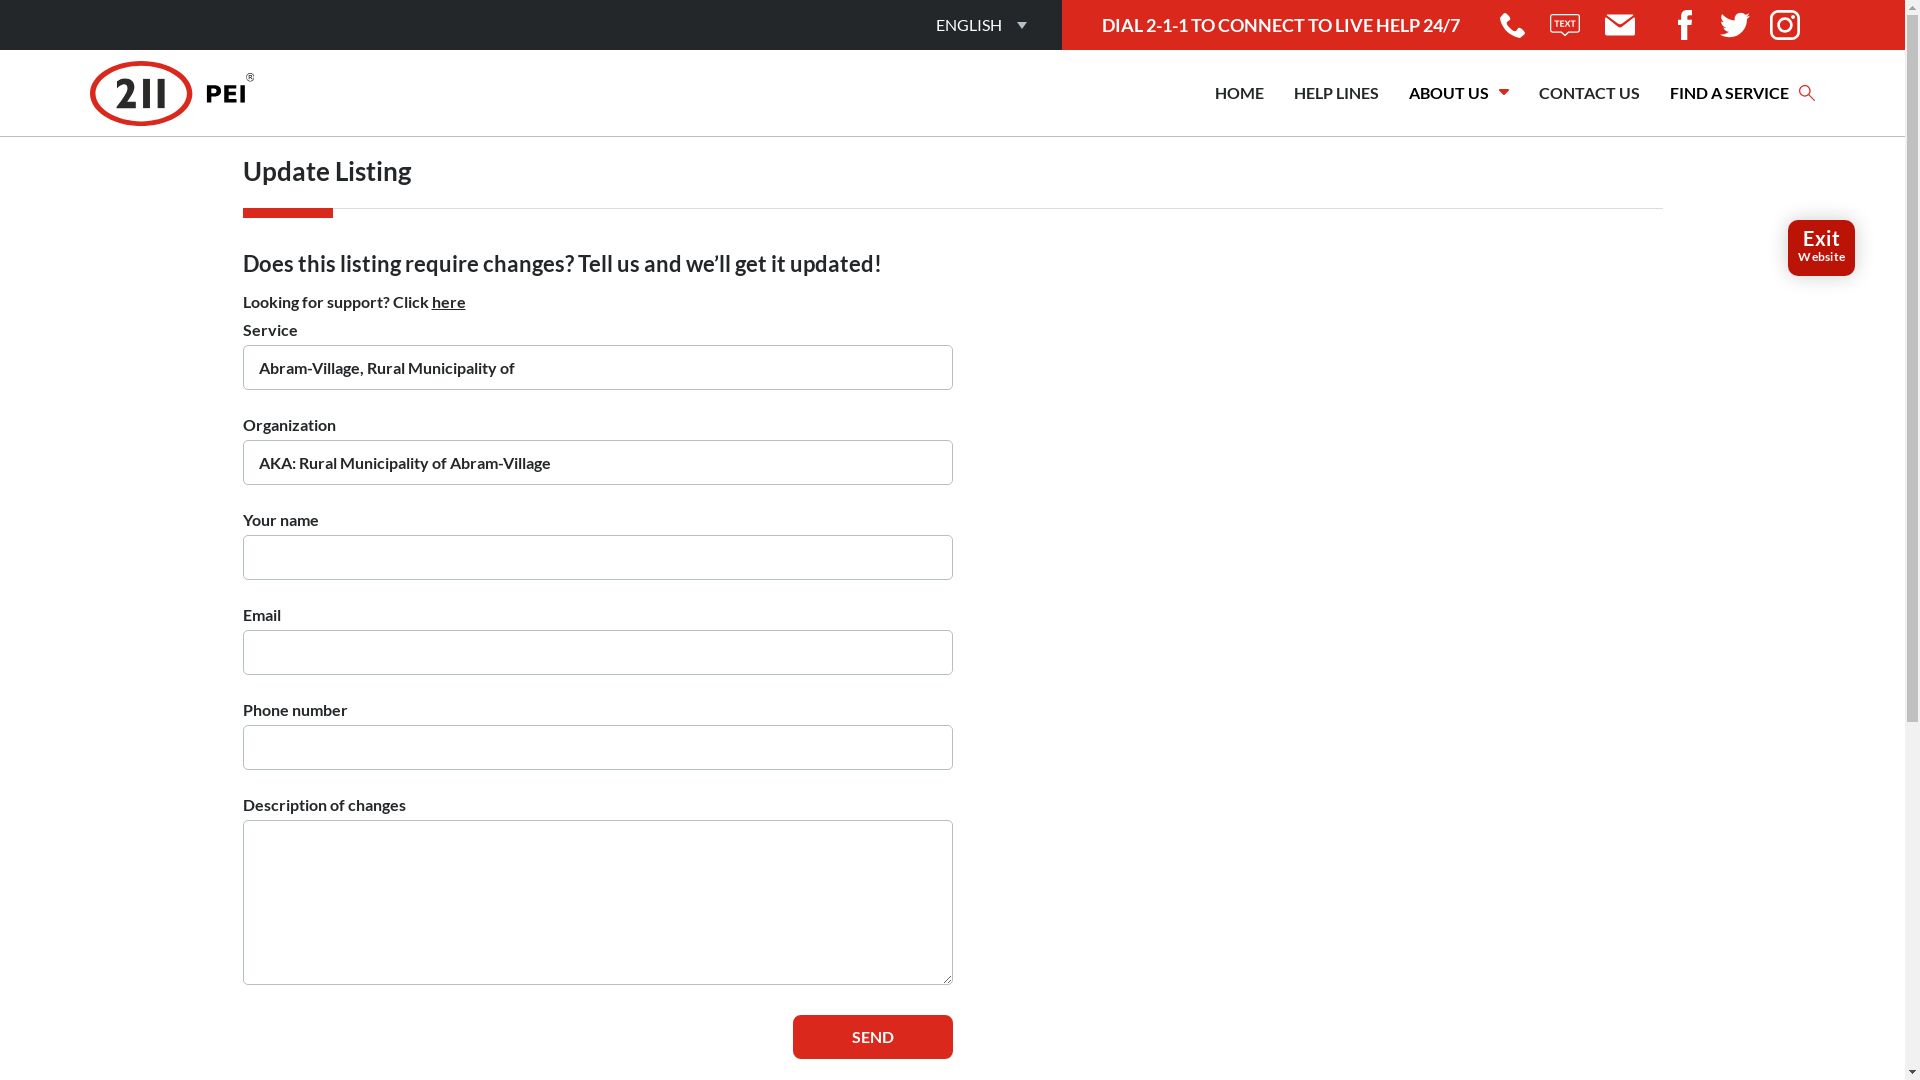 The height and width of the screenshot is (1080, 1920). I want to click on SEND, so click(872, 1037).